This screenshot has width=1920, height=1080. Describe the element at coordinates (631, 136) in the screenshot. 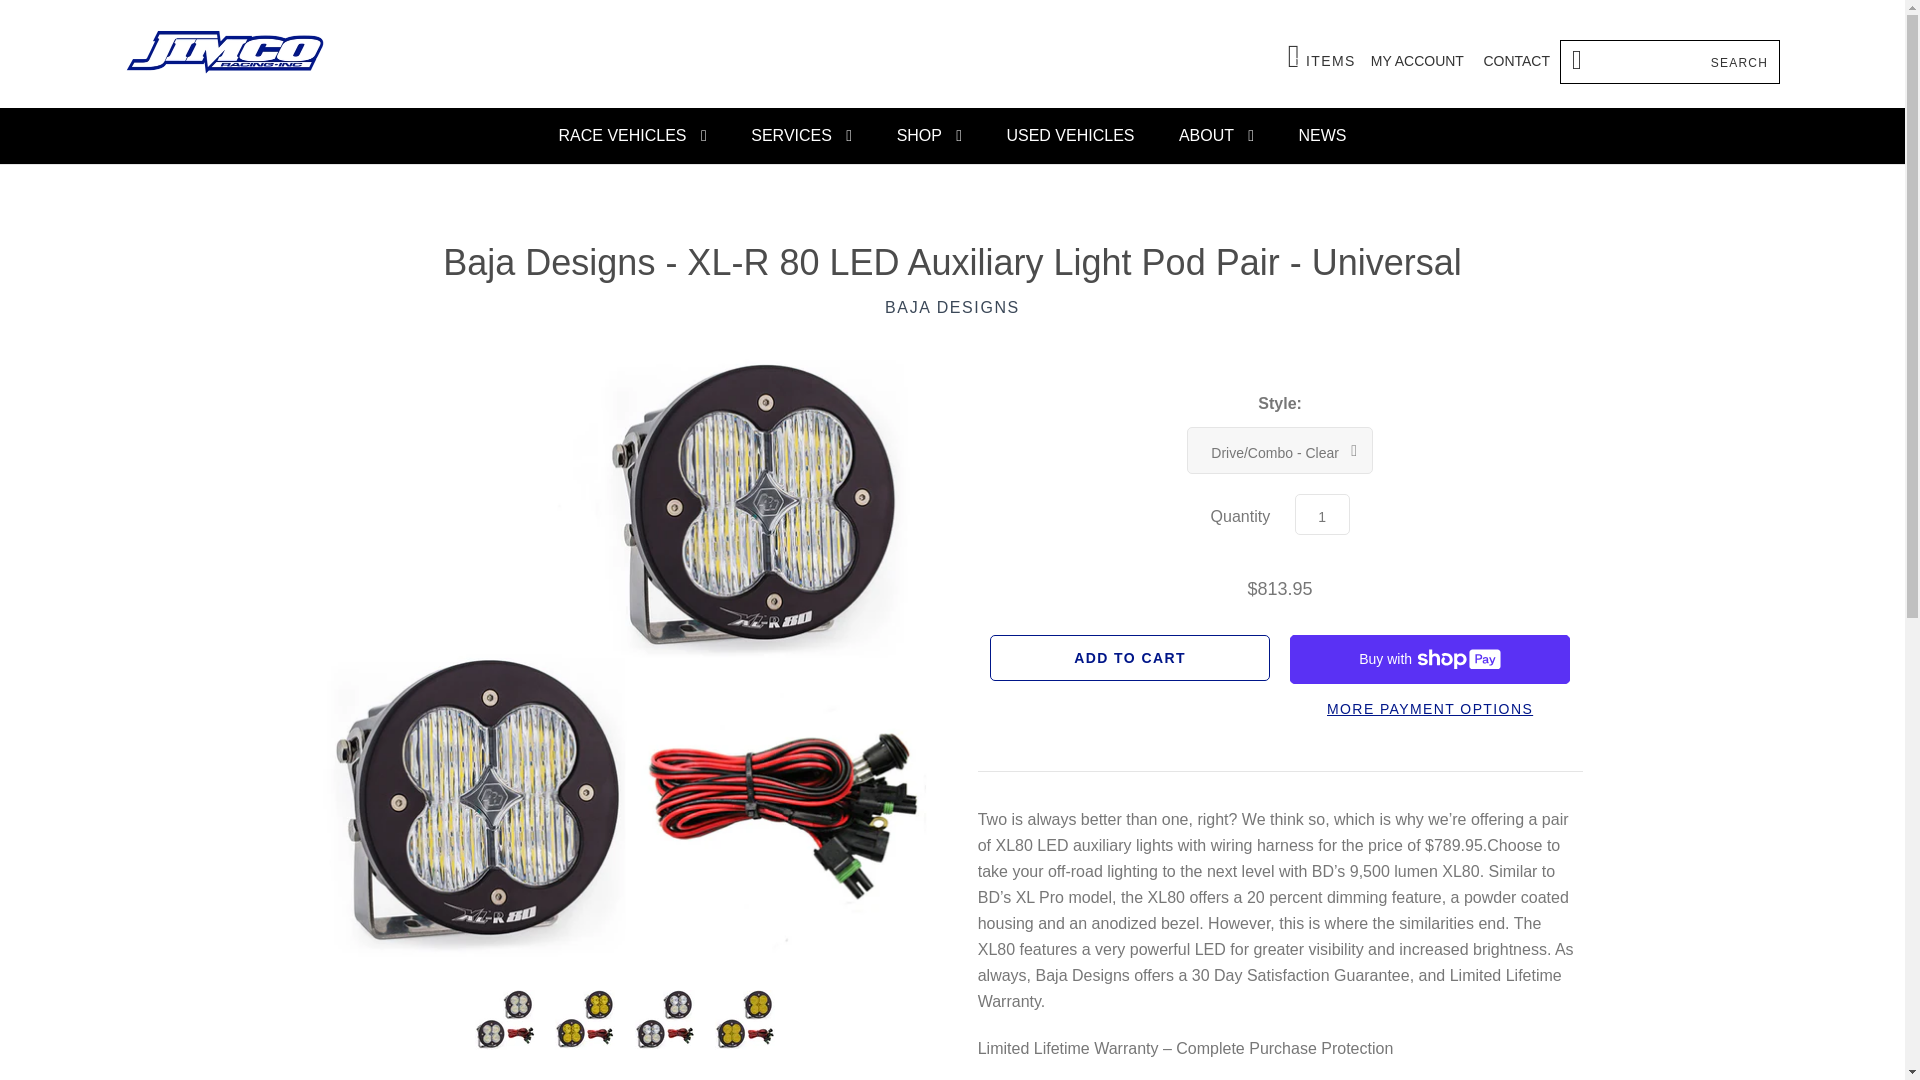

I see `RACE VEHICLES` at that location.